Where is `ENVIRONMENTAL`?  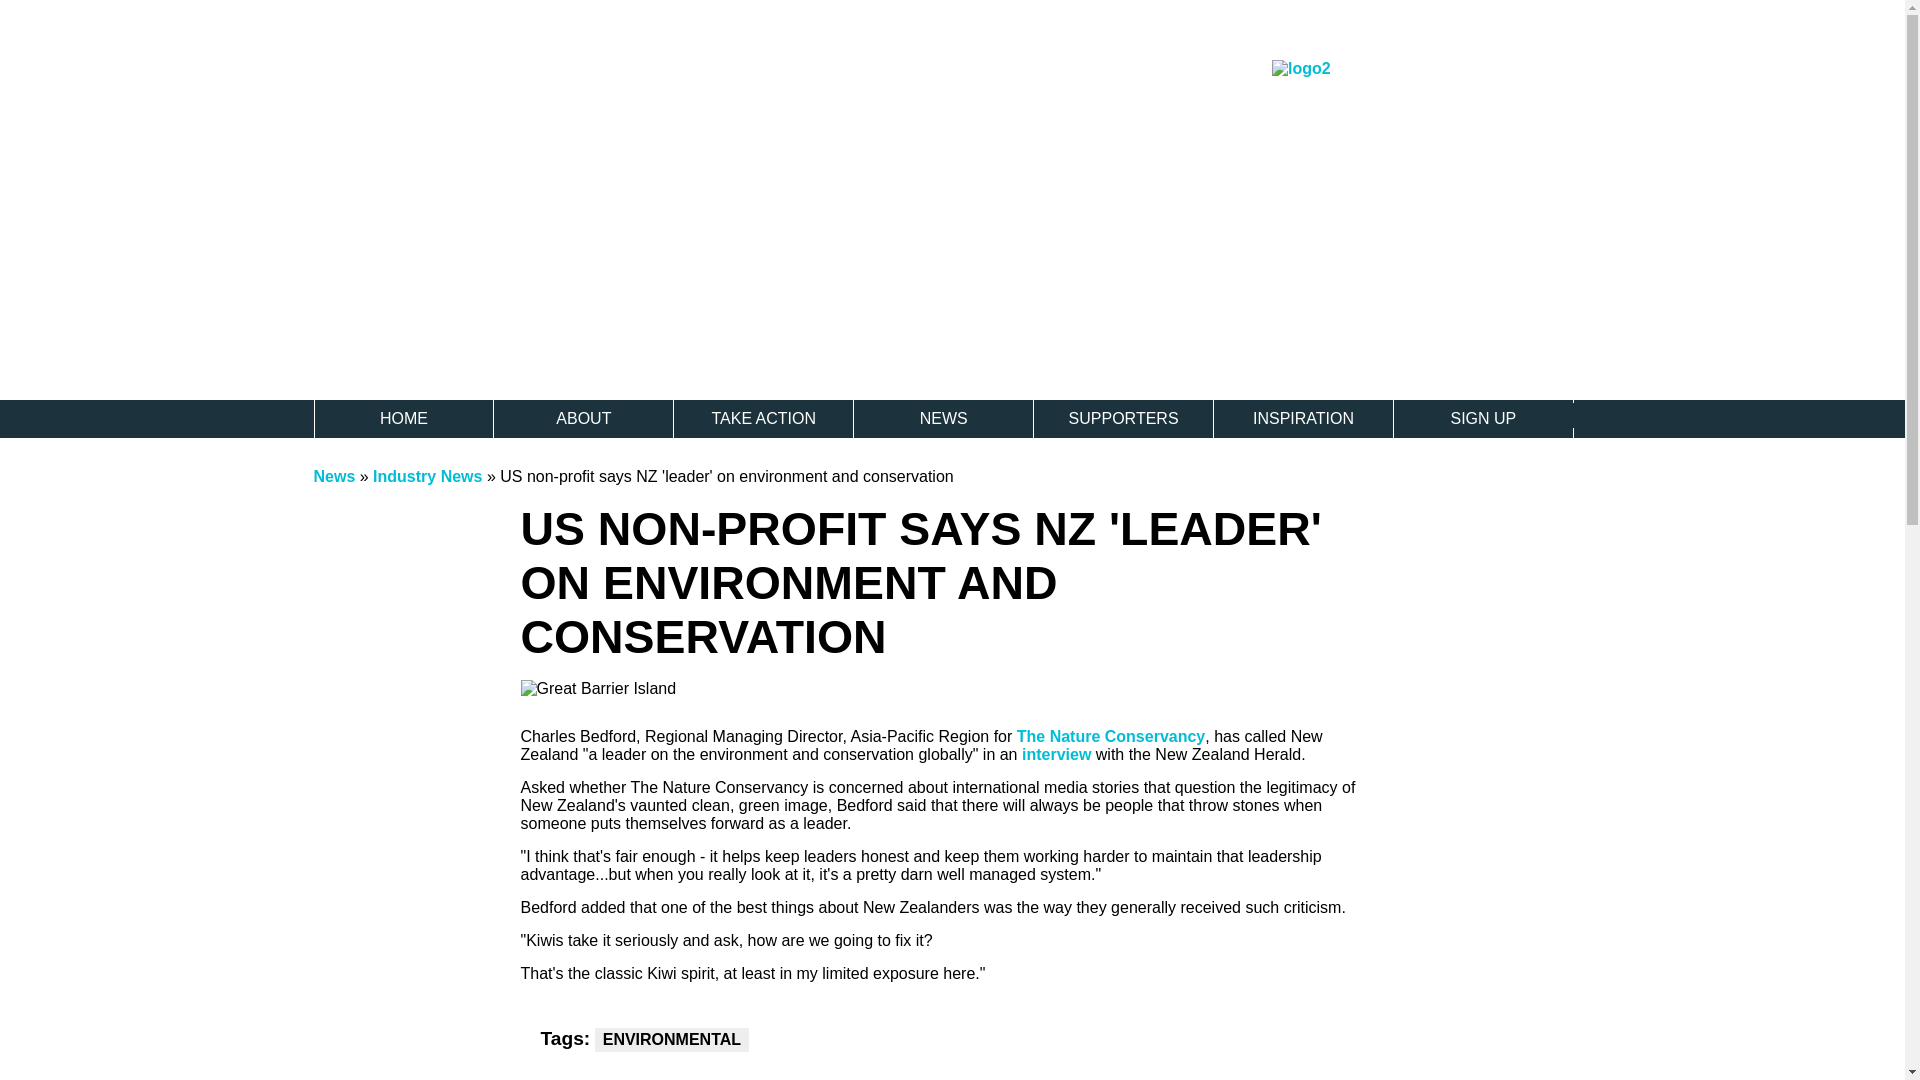 ENVIRONMENTAL is located at coordinates (672, 1040).